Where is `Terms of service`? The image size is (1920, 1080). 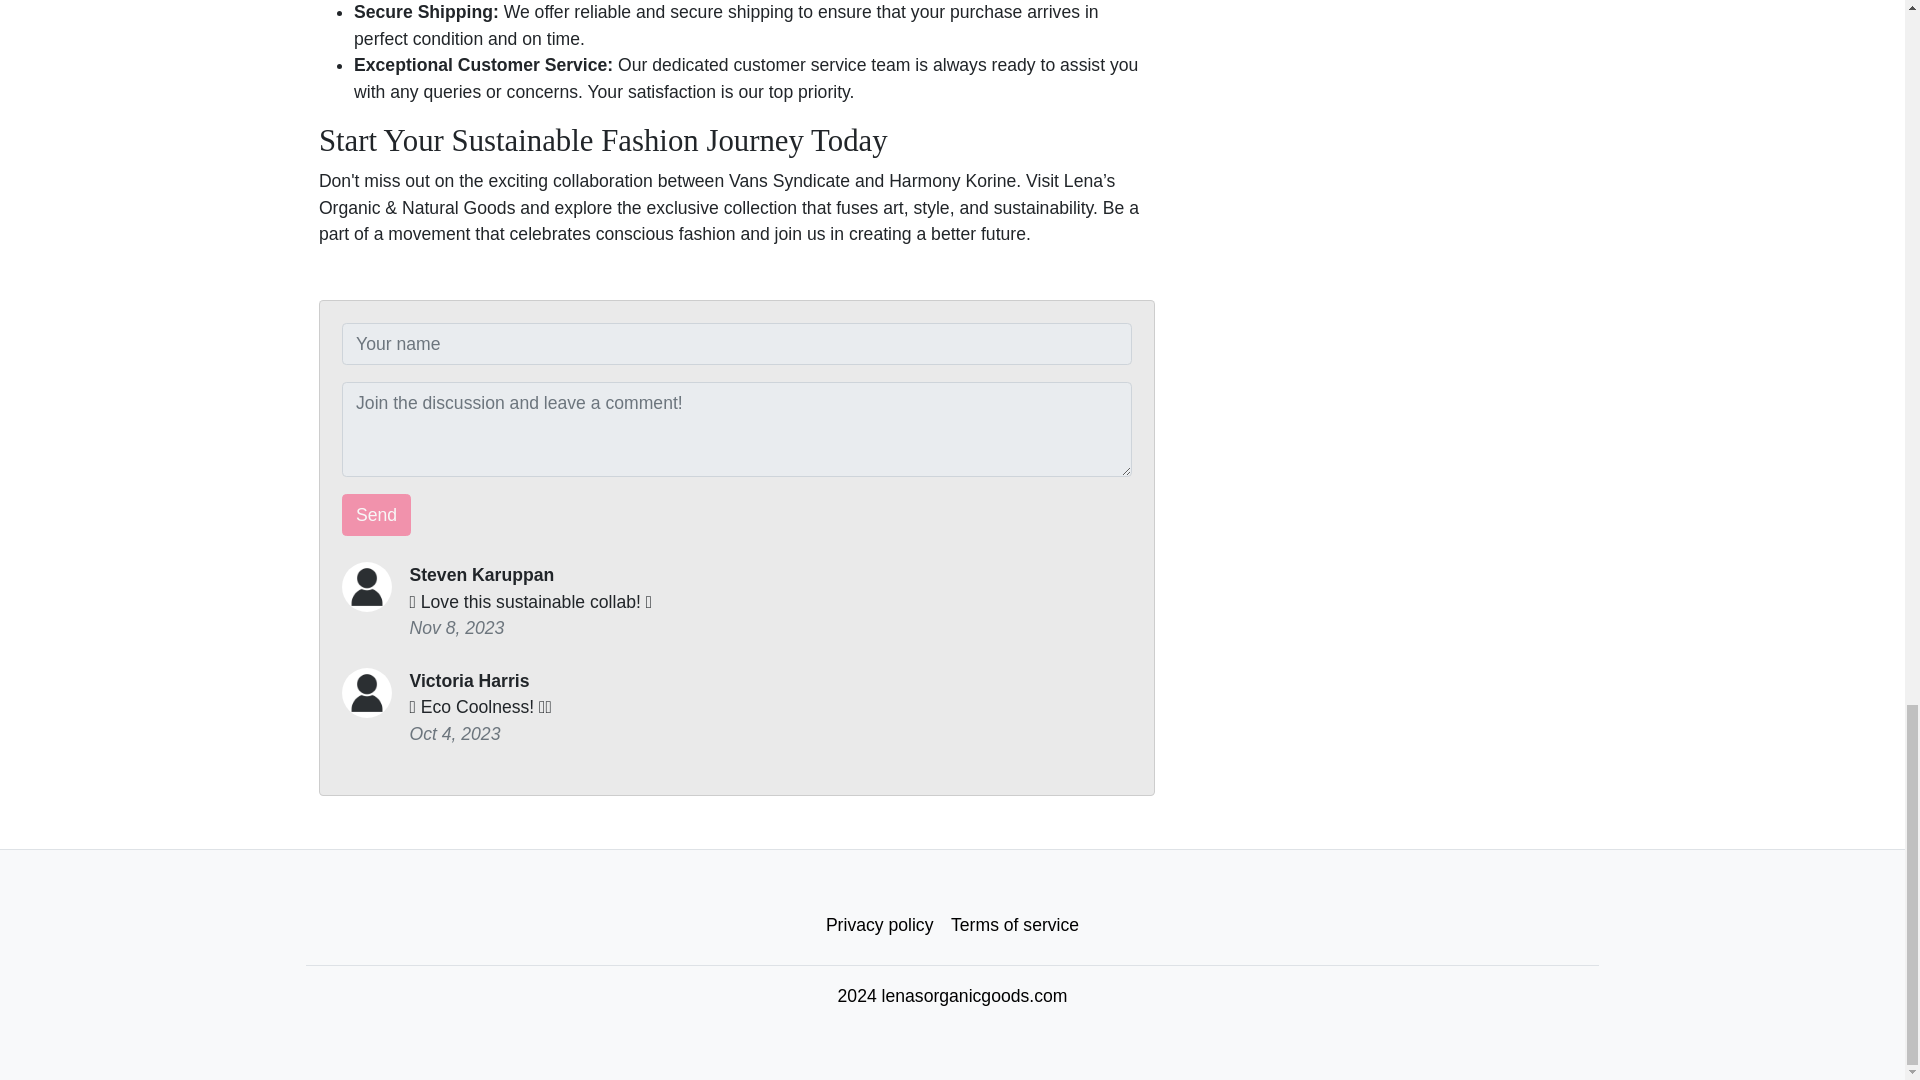 Terms of service is located at coordinates (1015, 924).